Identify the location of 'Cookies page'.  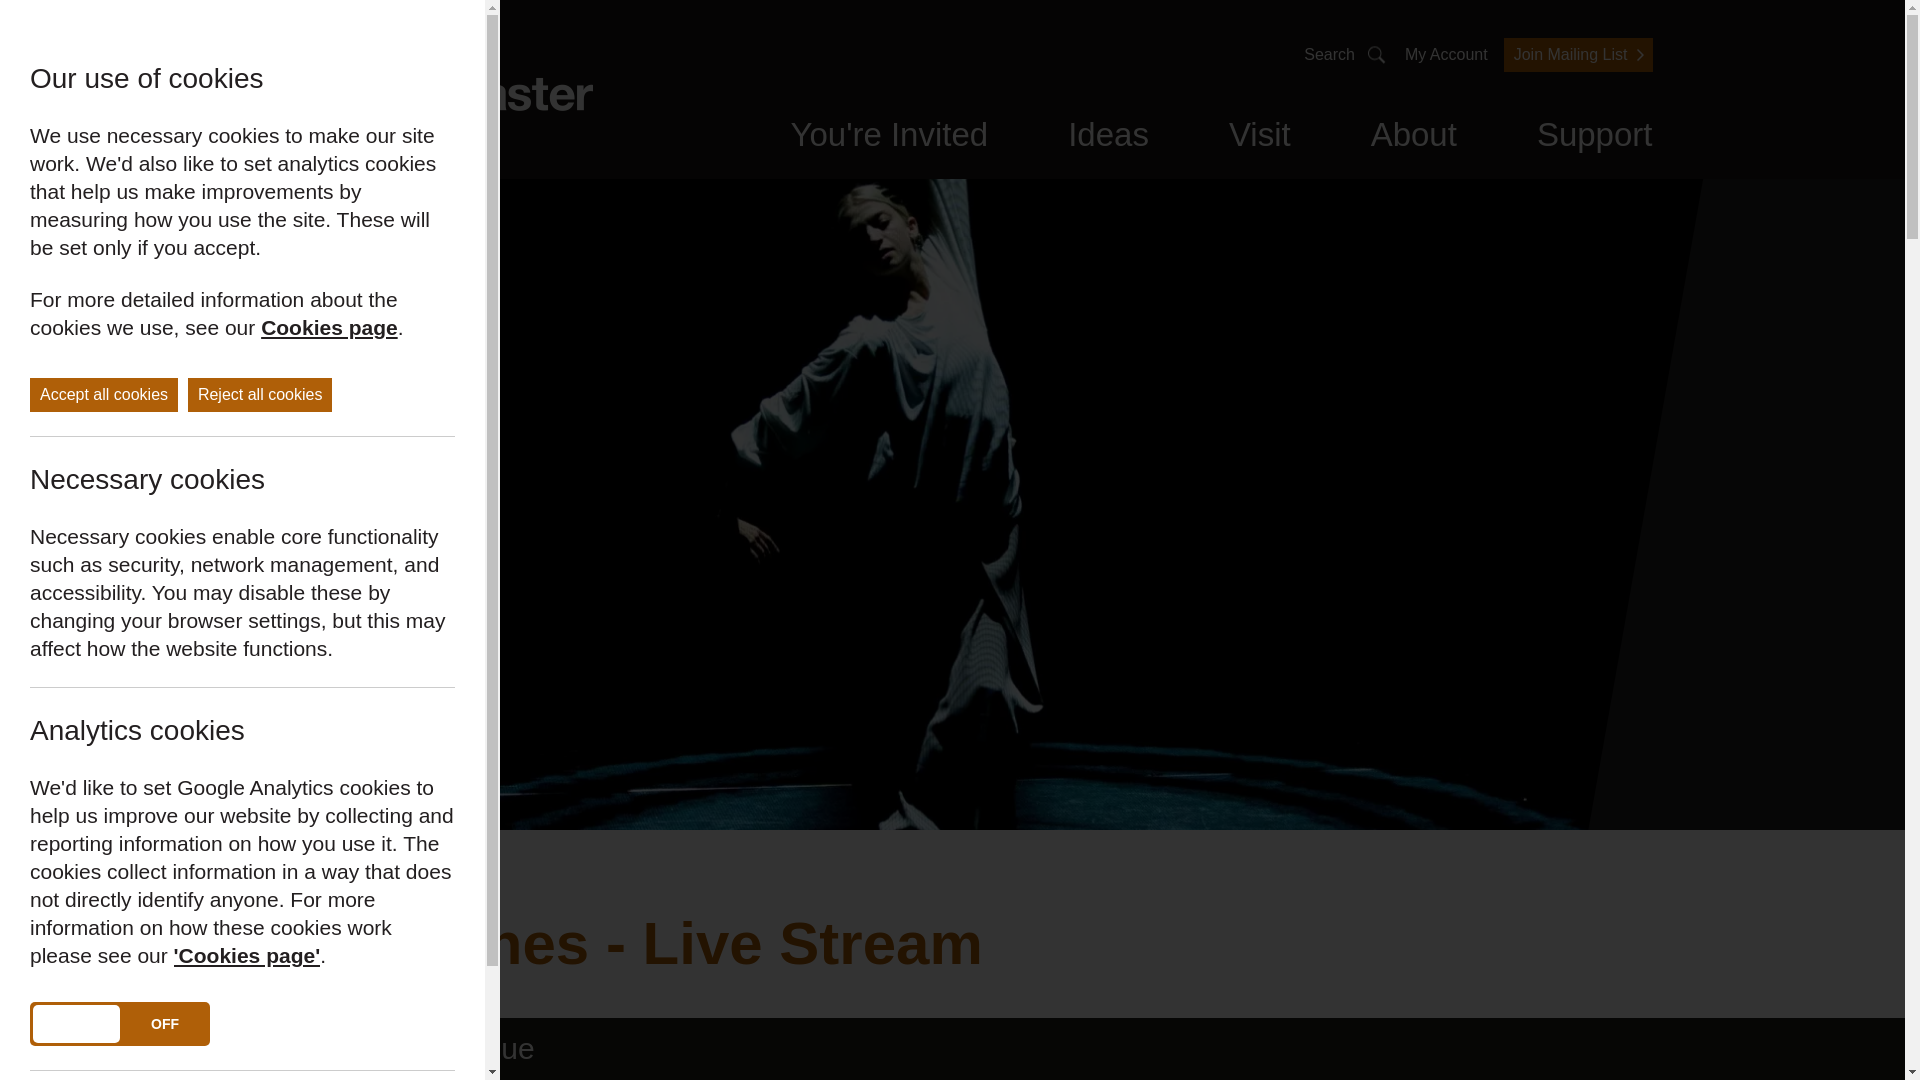
(247, 955).